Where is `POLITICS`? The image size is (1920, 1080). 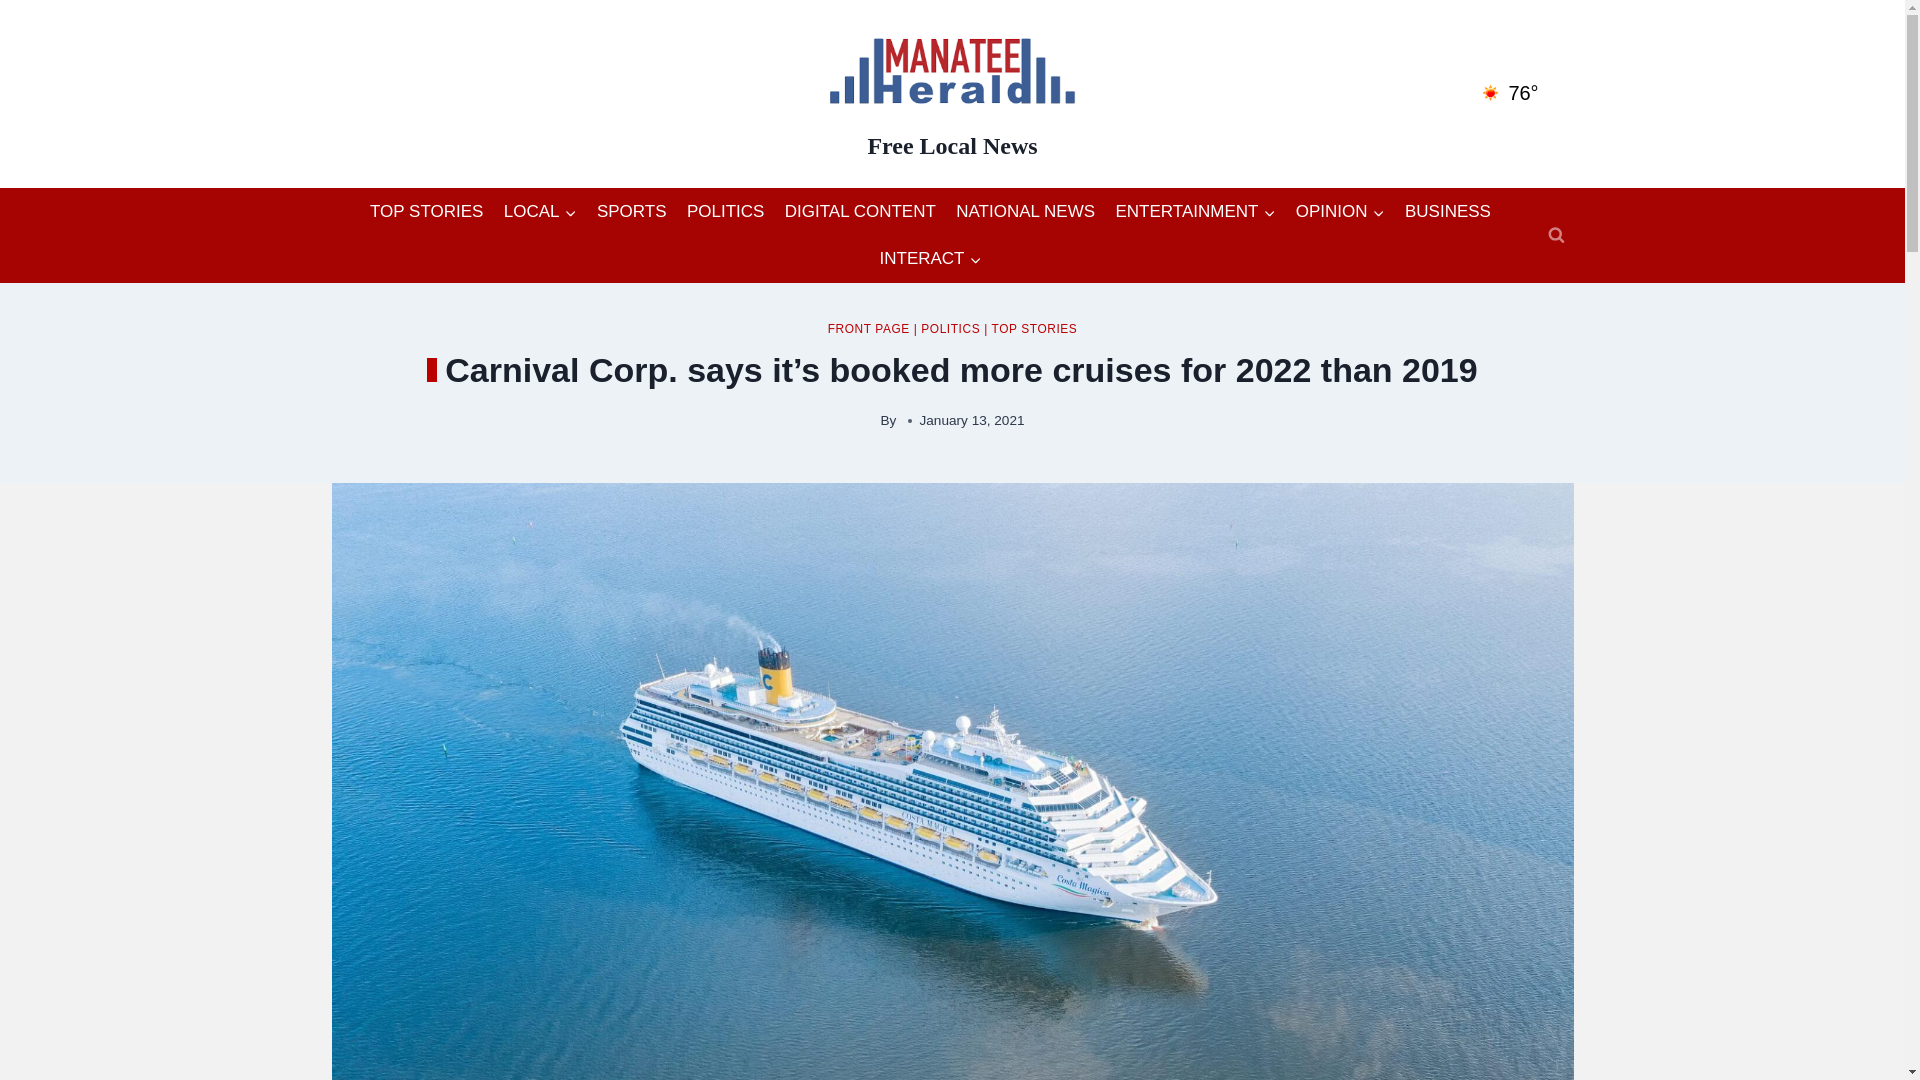
POLITICS is located at coordinates (950, 328).